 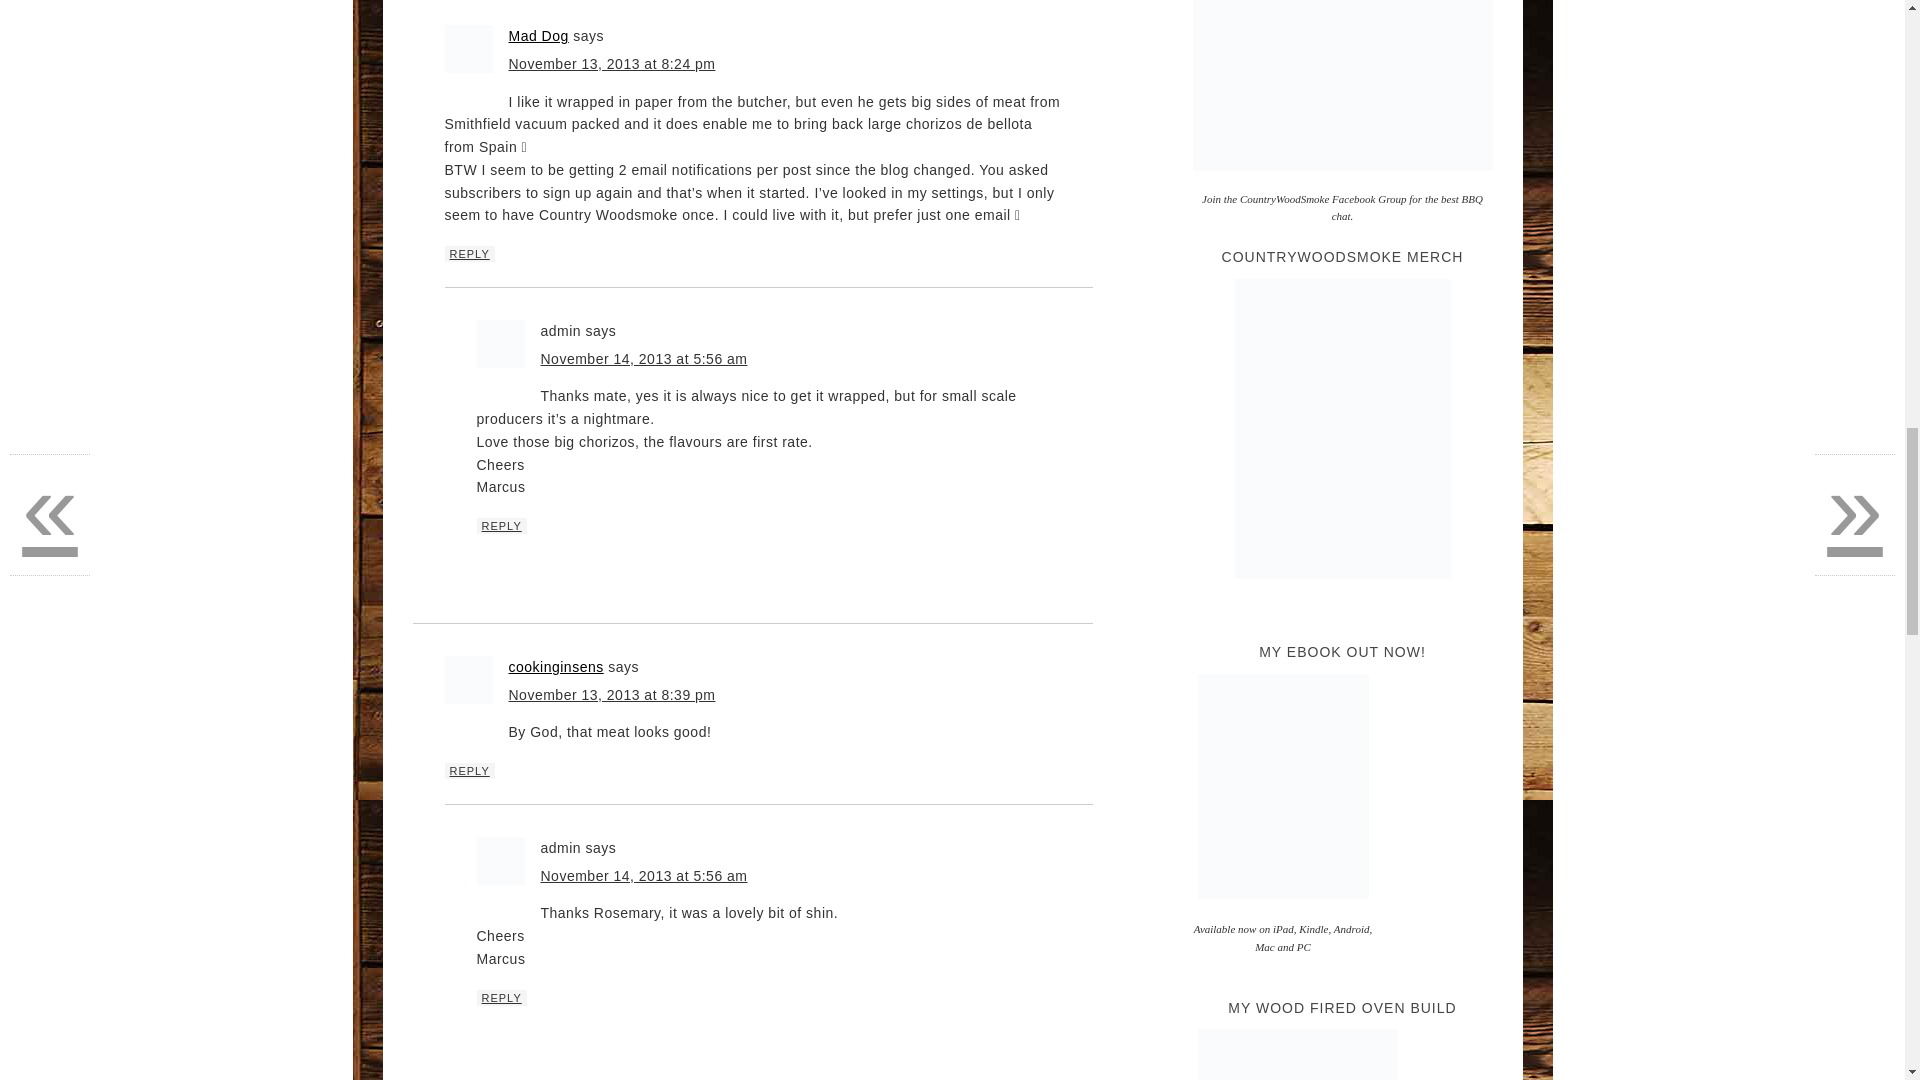 I want to click on cookinginsens, so click(x=555, y=666).